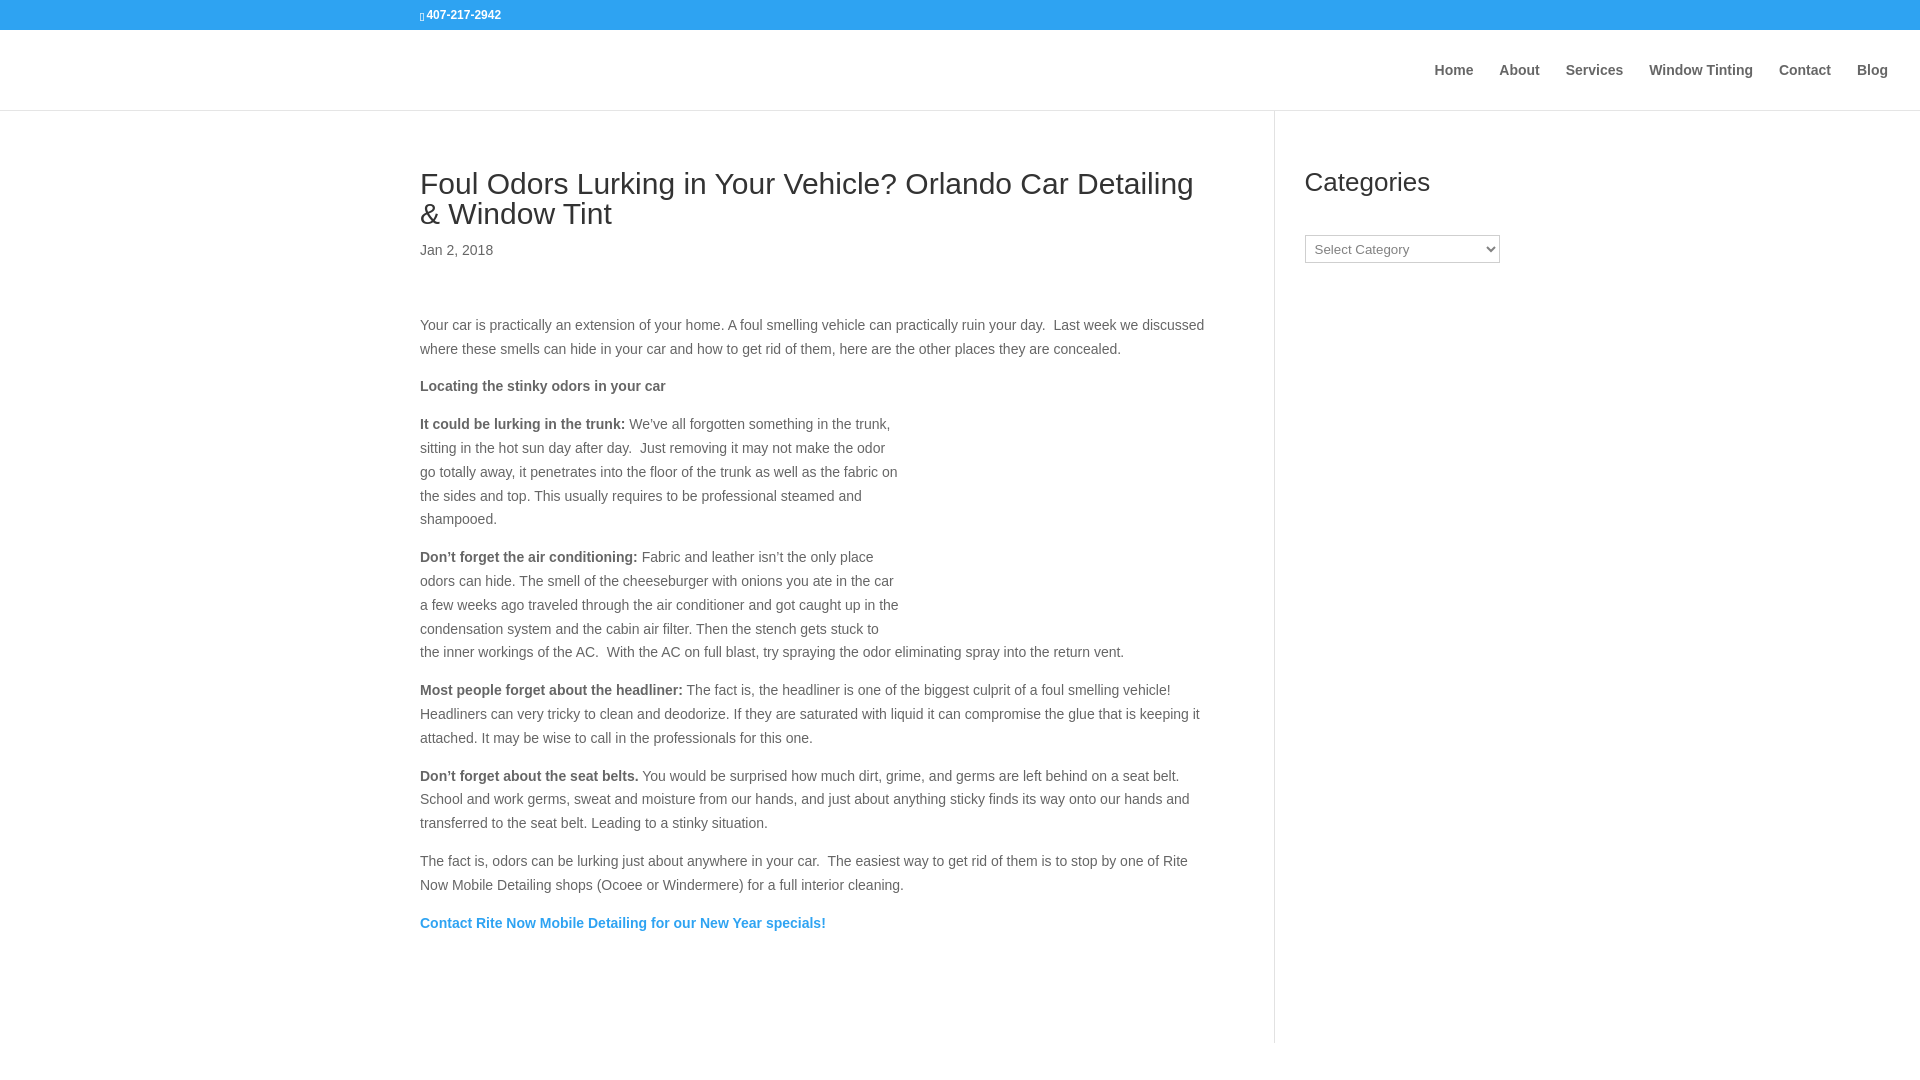  I want to click on Contact Rite Now Mobile Detailing for our New Year specials!, so click(622, 922).